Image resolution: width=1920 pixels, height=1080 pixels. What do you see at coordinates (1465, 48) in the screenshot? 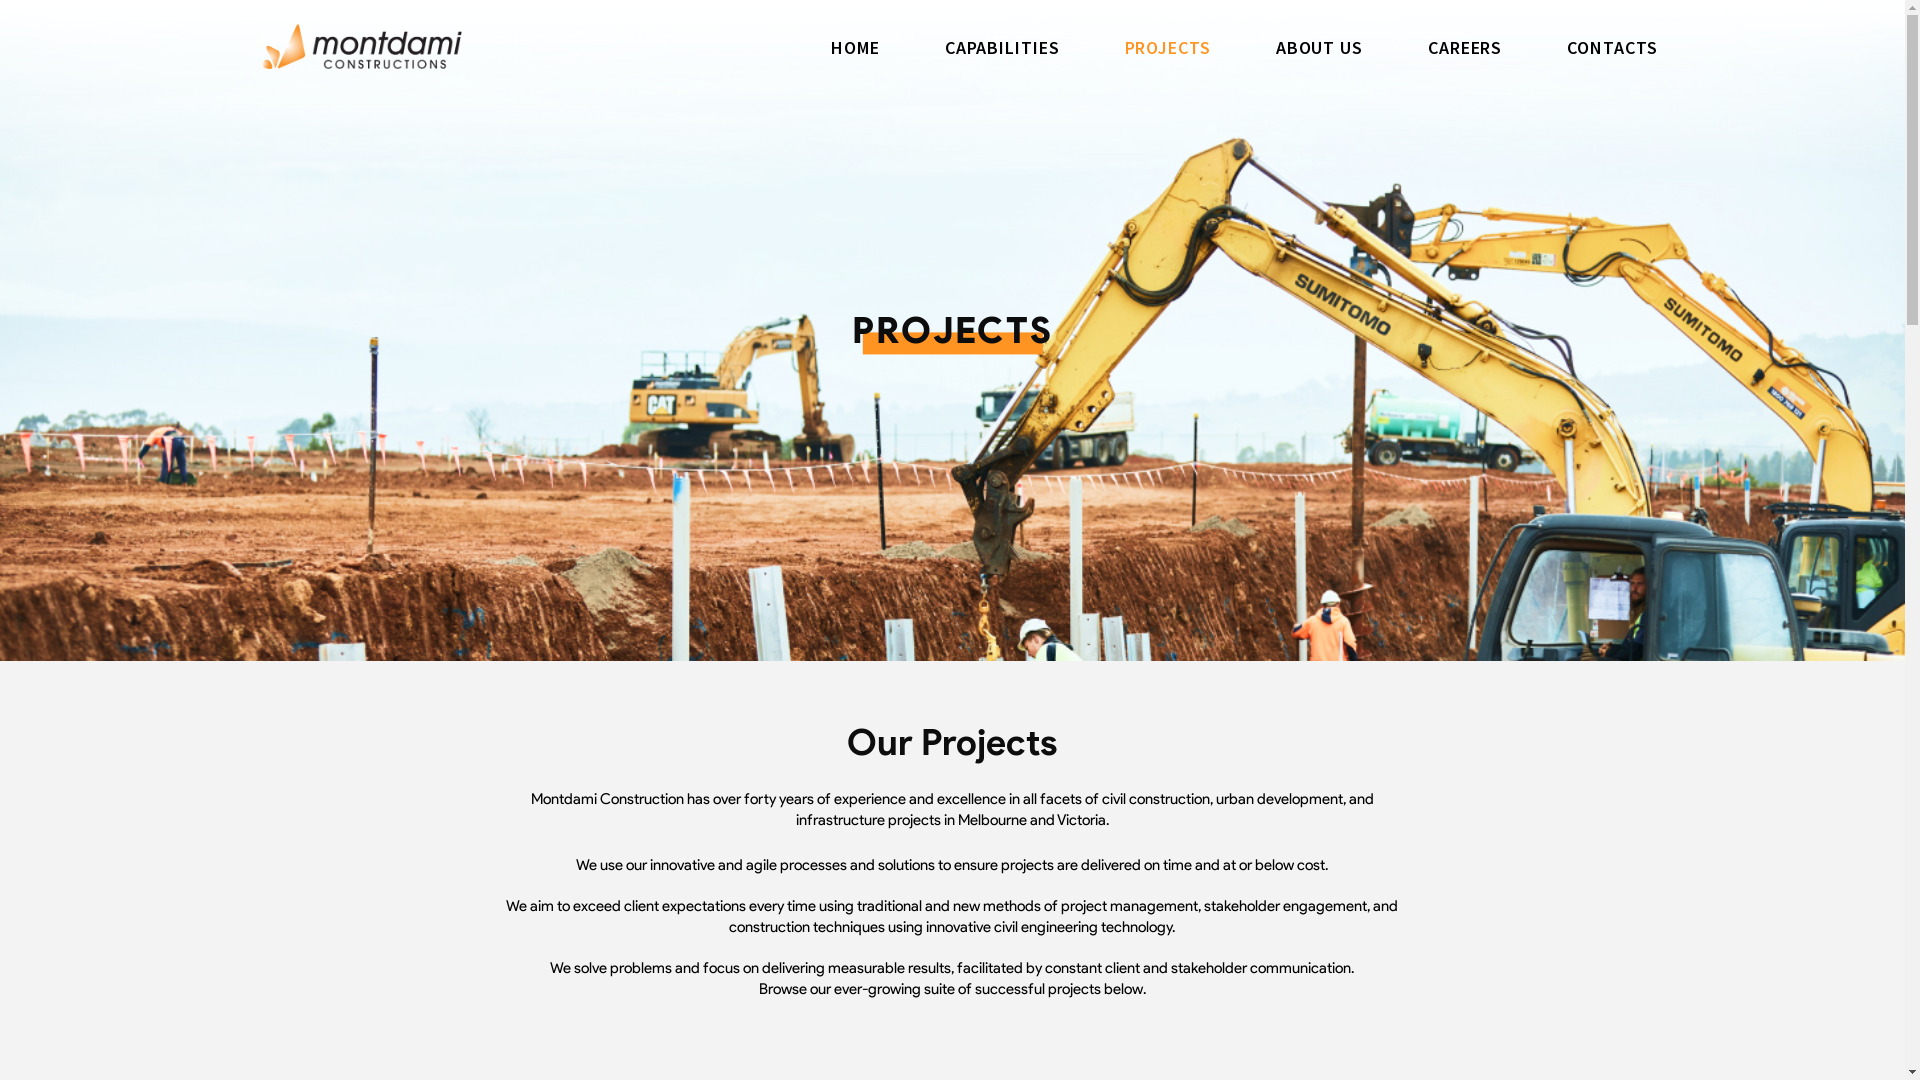
I see `CAREERS` at bounding box center [1465, 48].